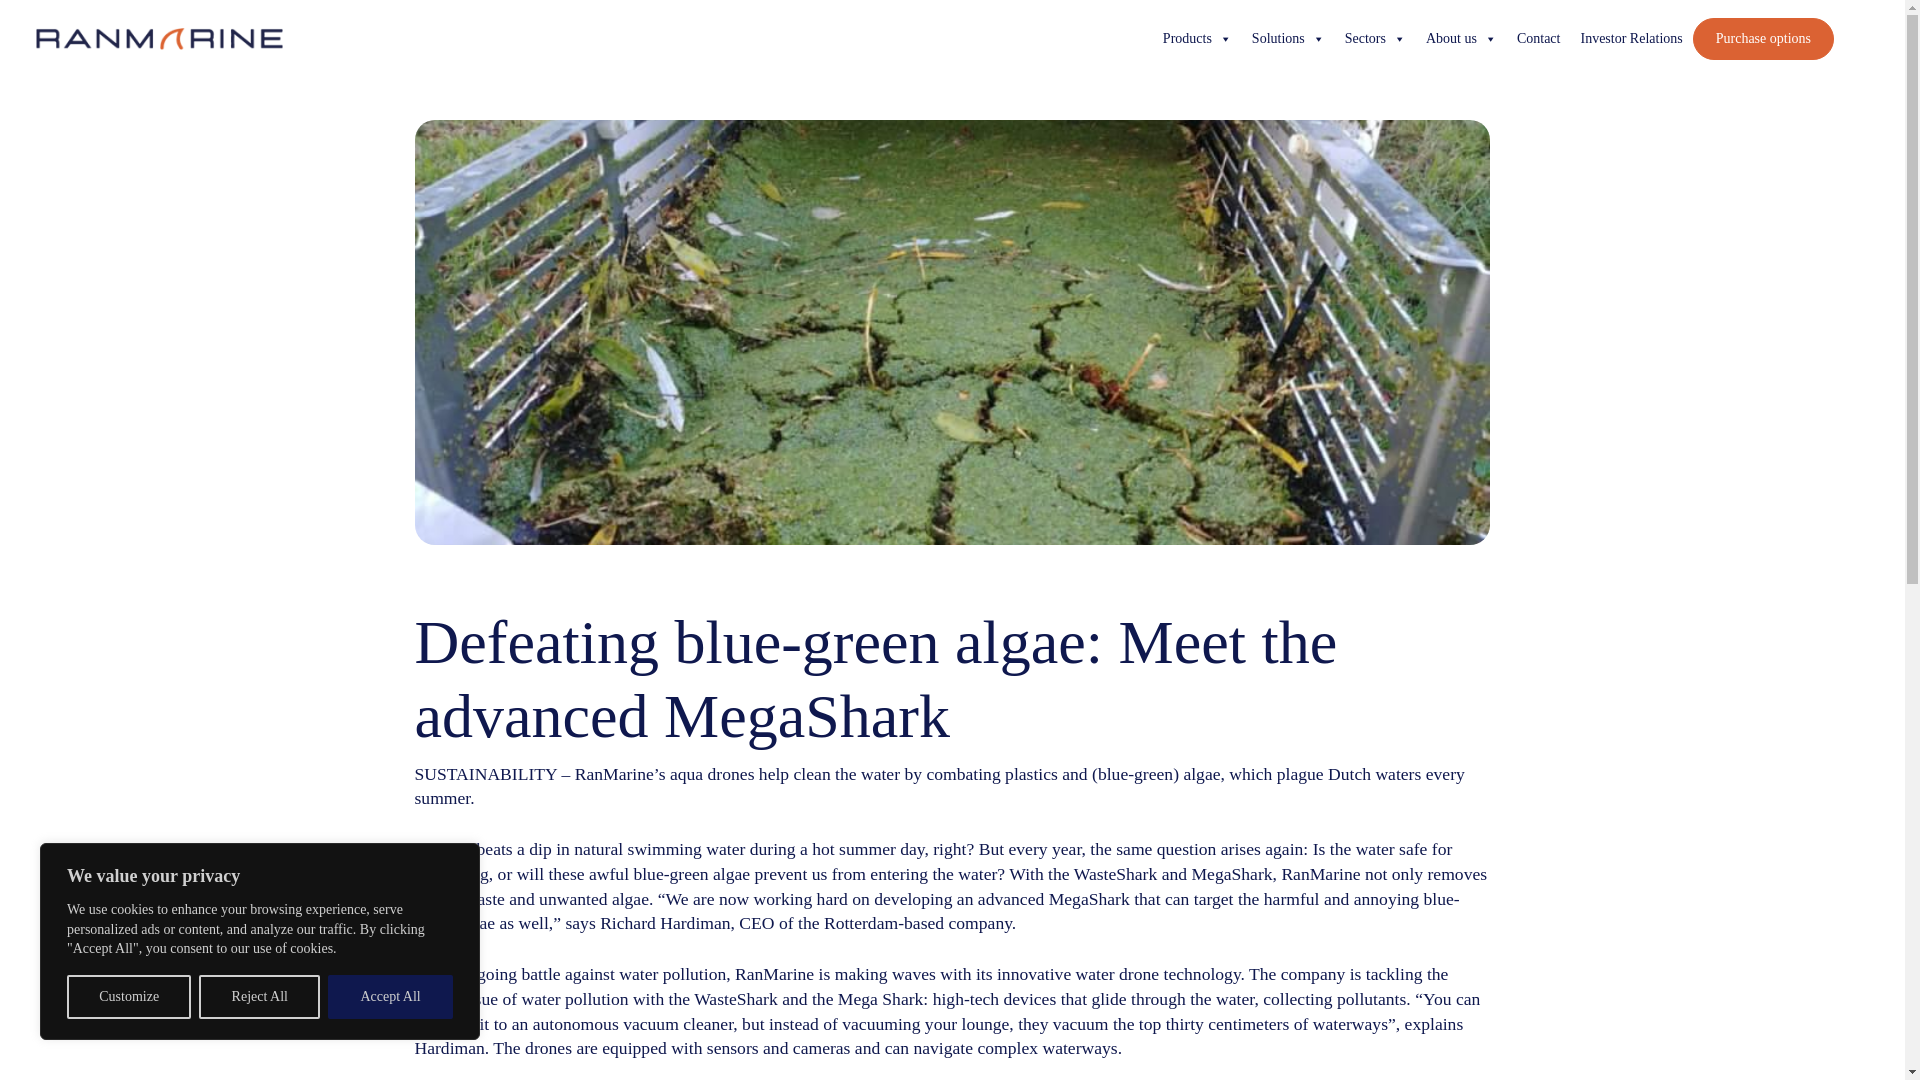  Describe the element at coordinates (1375, 39) in the screenshot. I see `Sectors` at that location.